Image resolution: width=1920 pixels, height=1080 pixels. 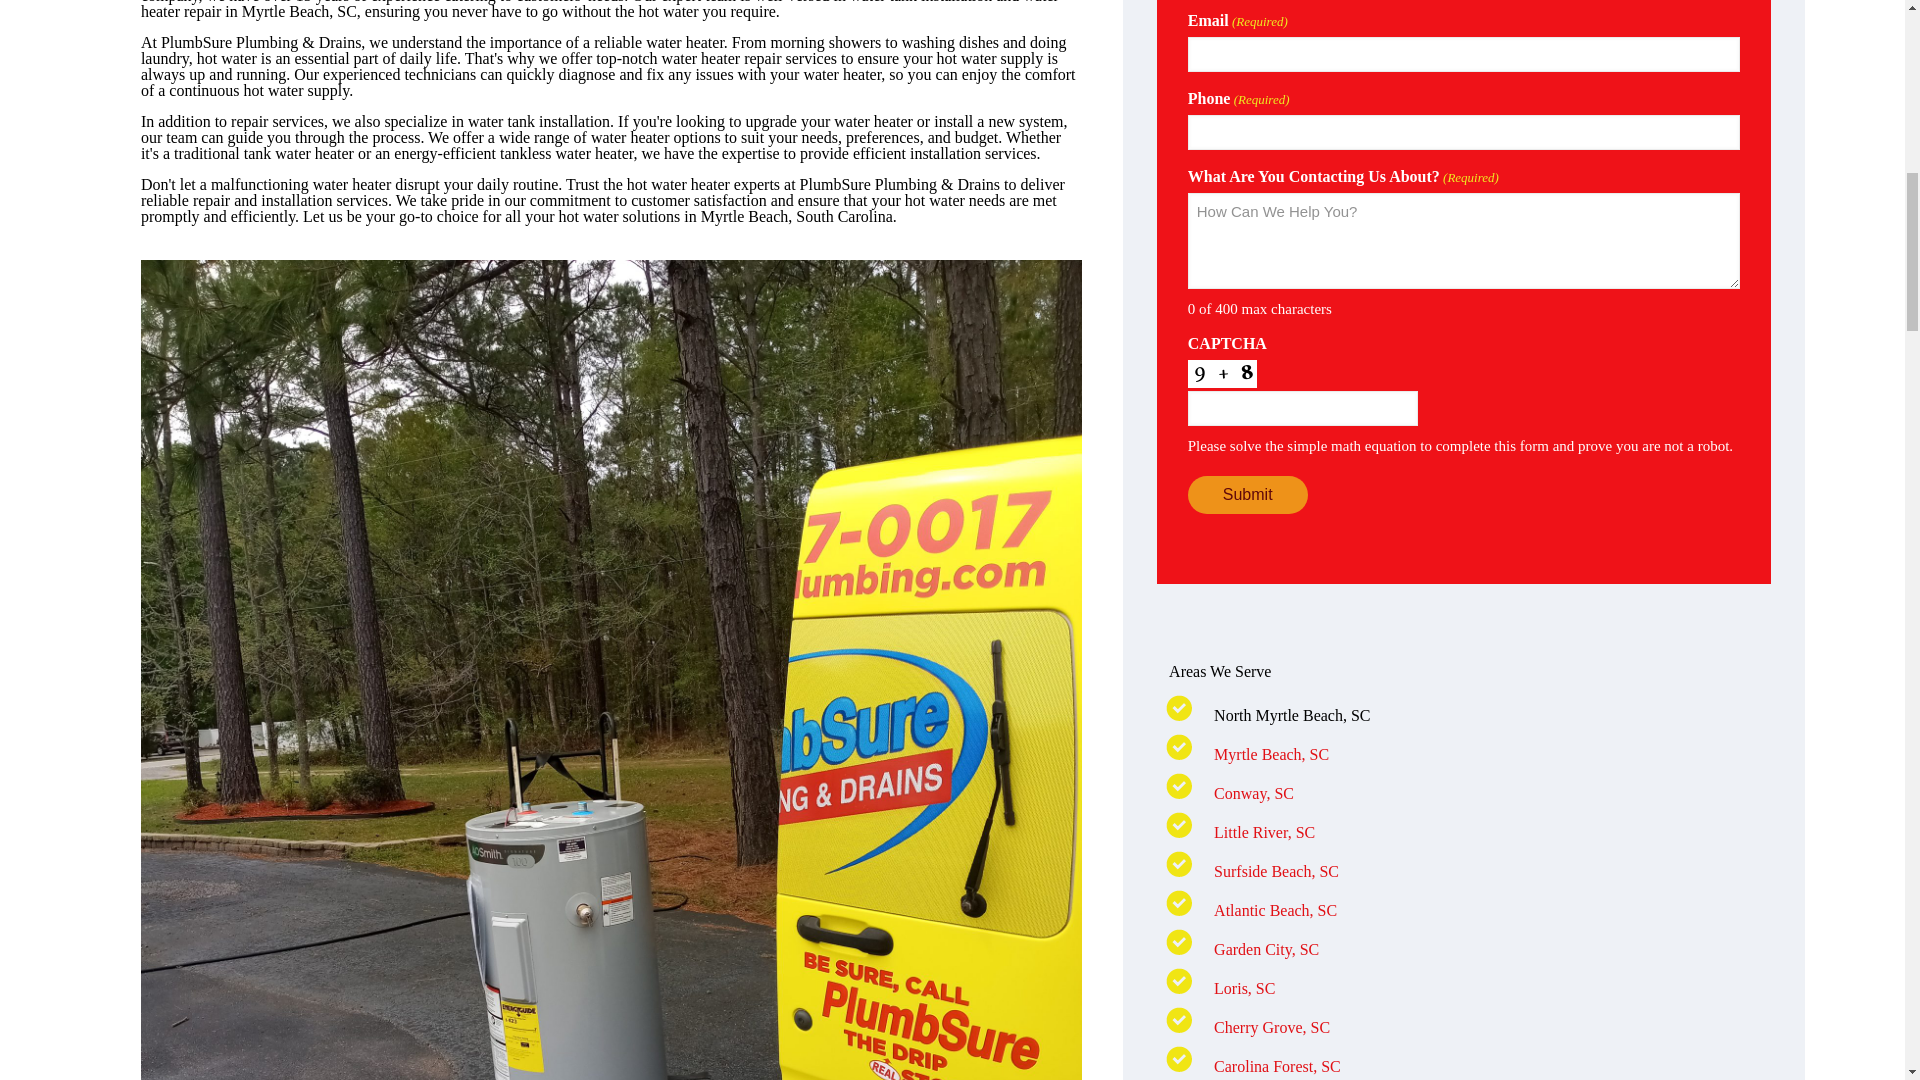 I want to click on Carolina Forest, SC, so click(x=1276, y=1066).